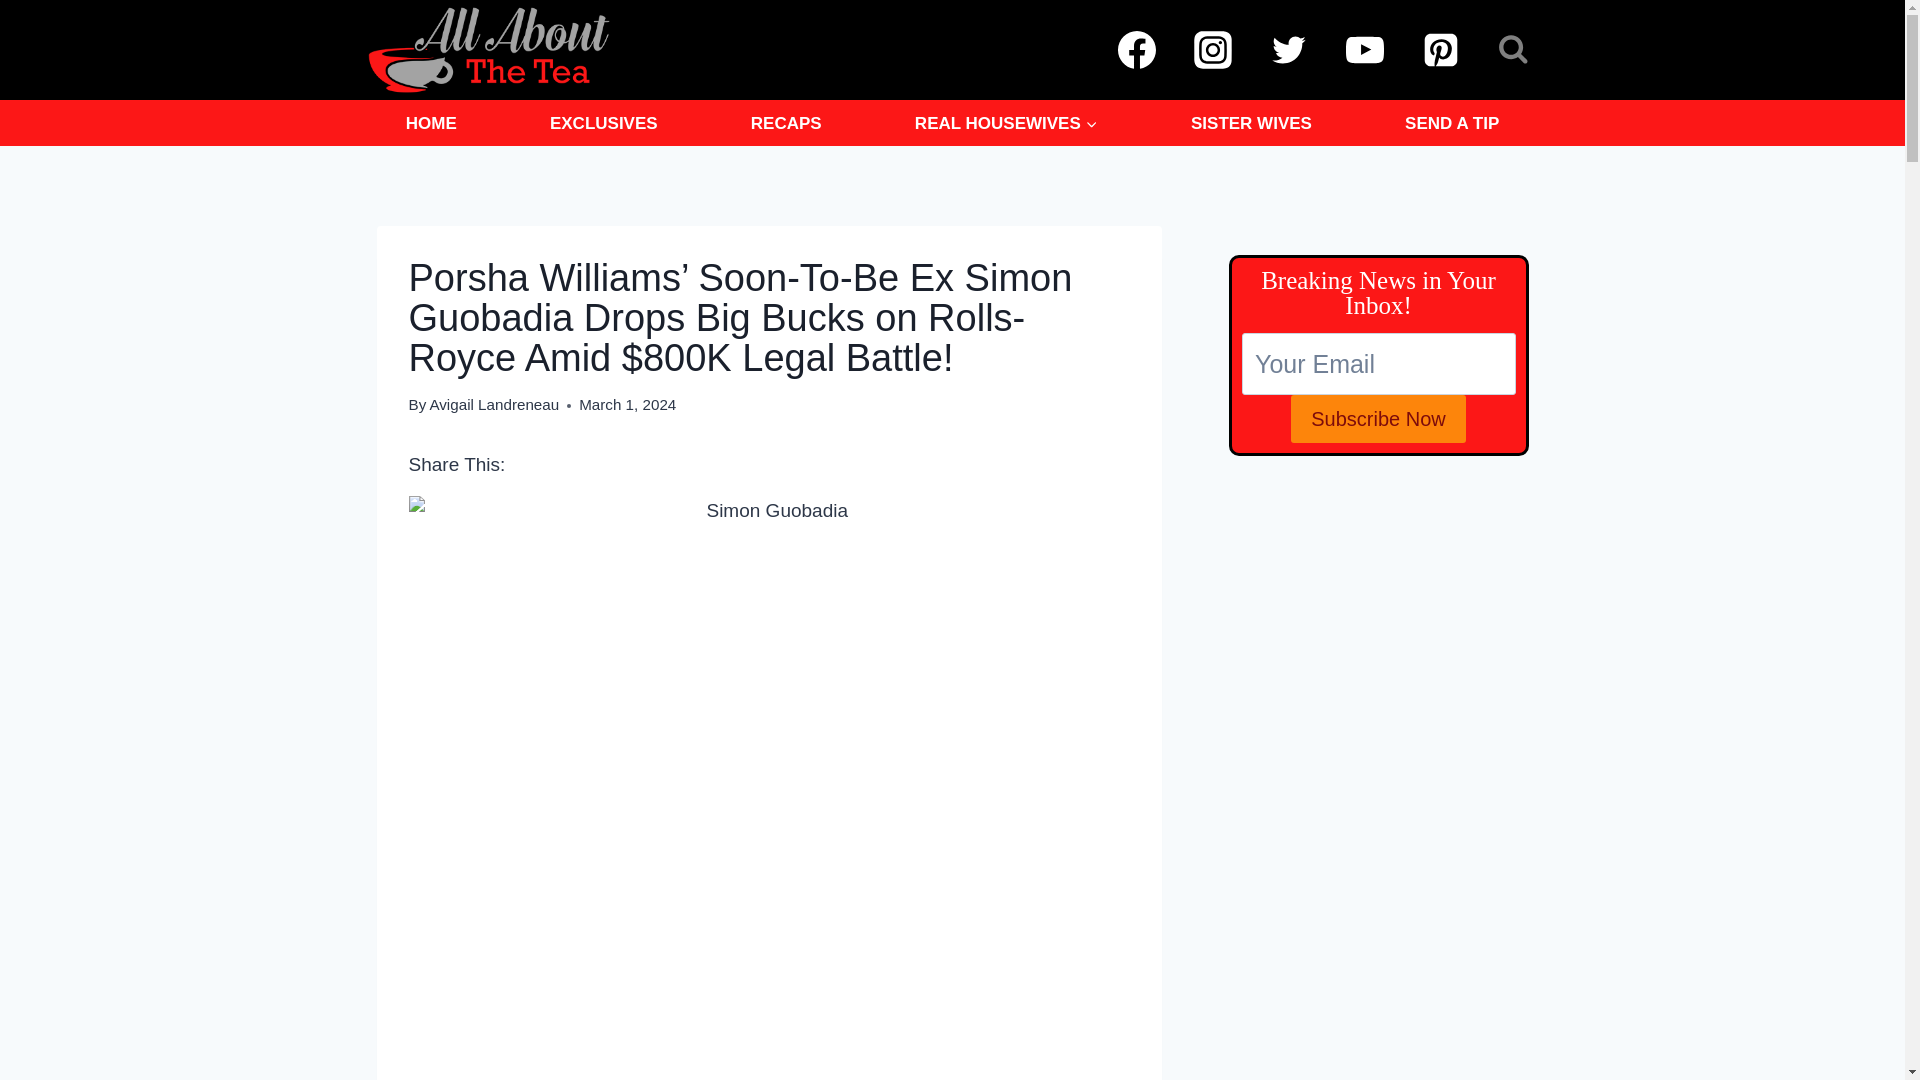  I want to click on RECAPS, so click(786, 122).